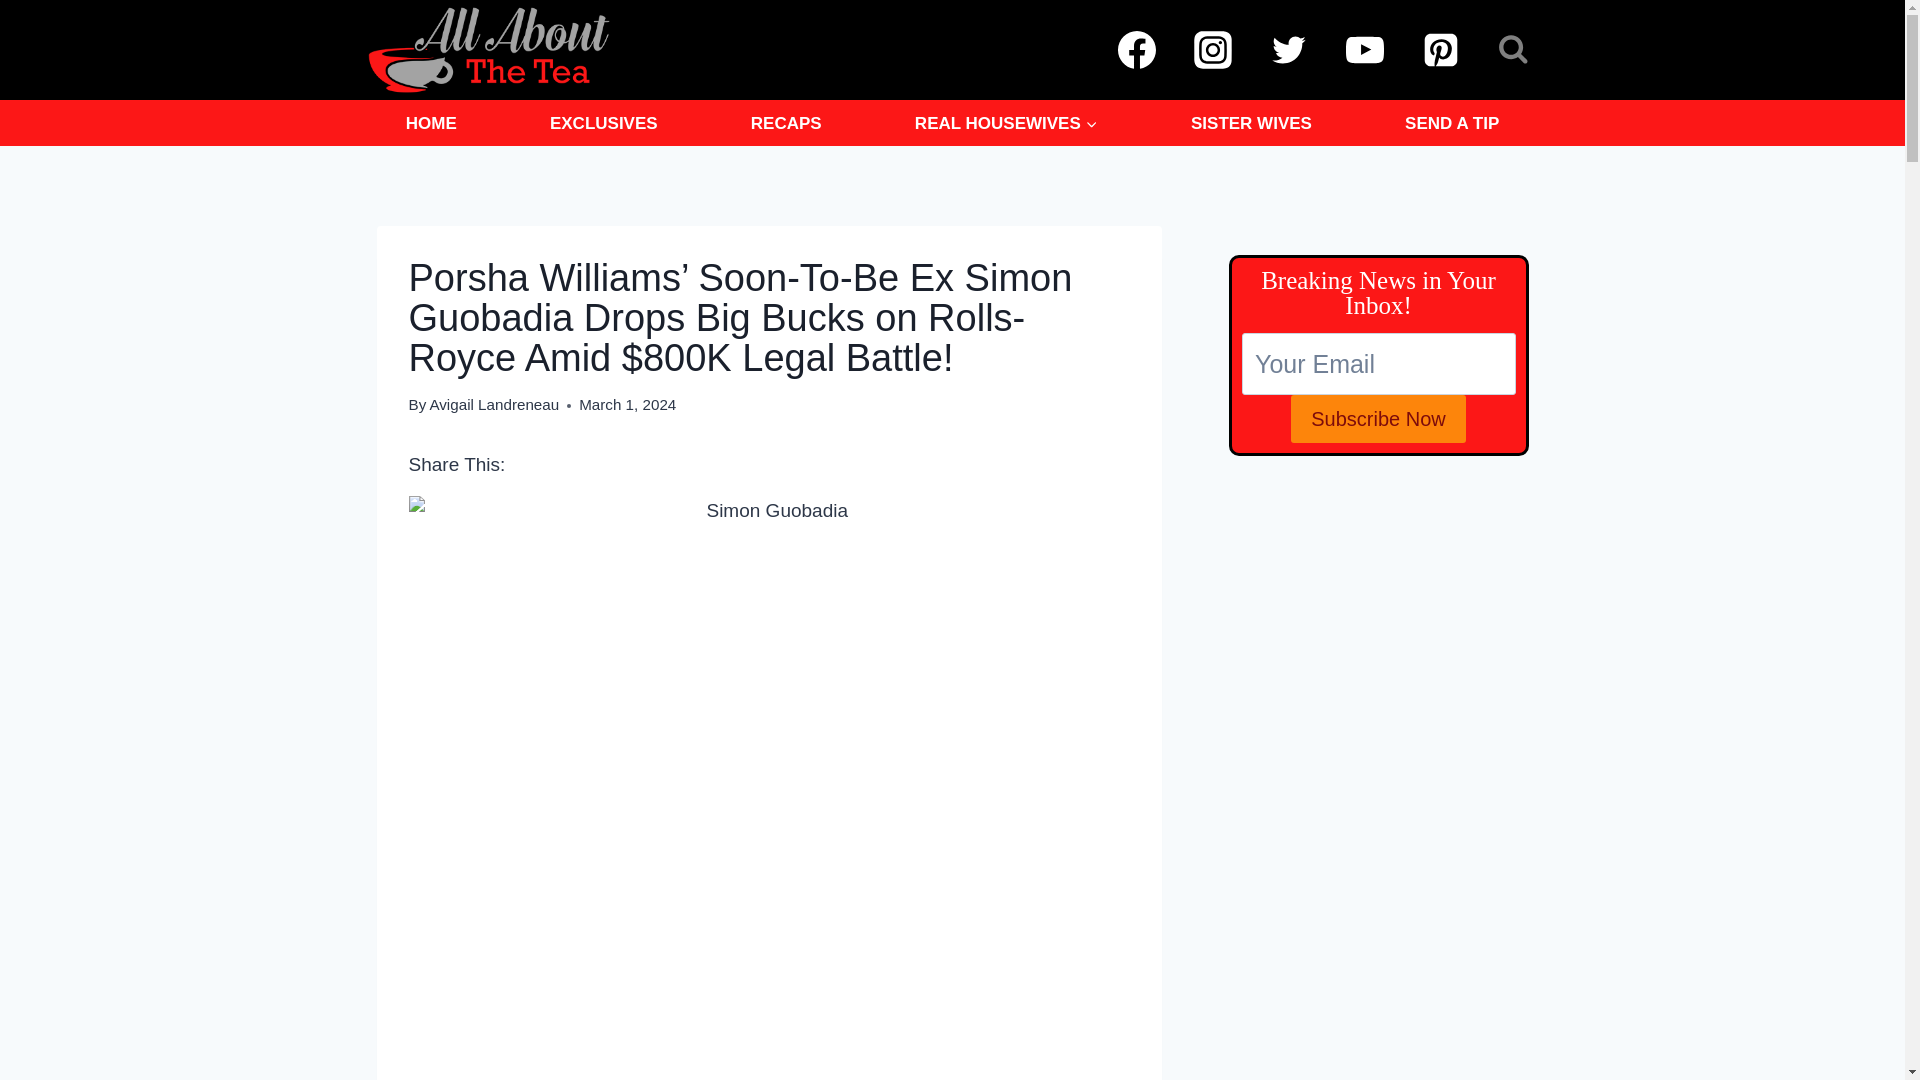  I want to click on RECAPS, so click(786, 122).